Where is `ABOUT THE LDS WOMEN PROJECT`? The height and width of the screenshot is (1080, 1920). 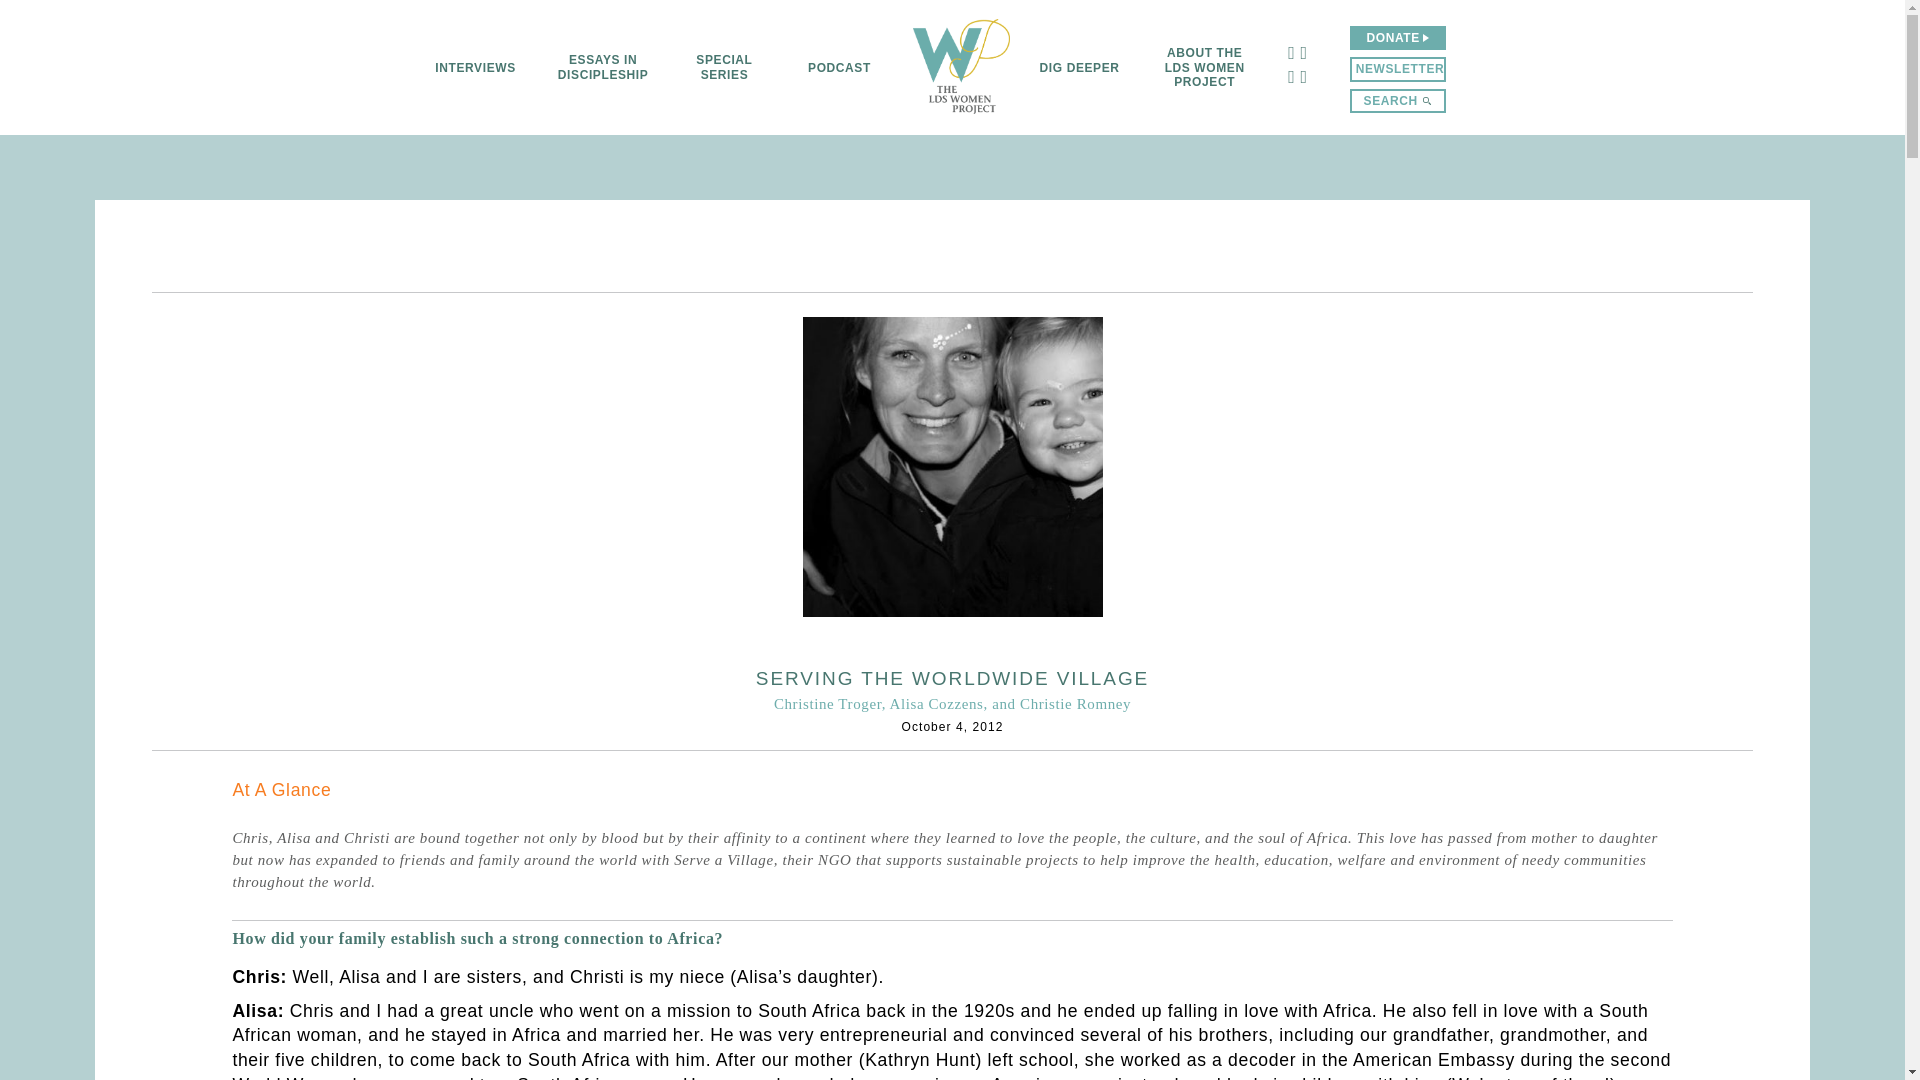
ABOUT THE LDS WOMEN PROJECT is located at coordinates (1204, 67).